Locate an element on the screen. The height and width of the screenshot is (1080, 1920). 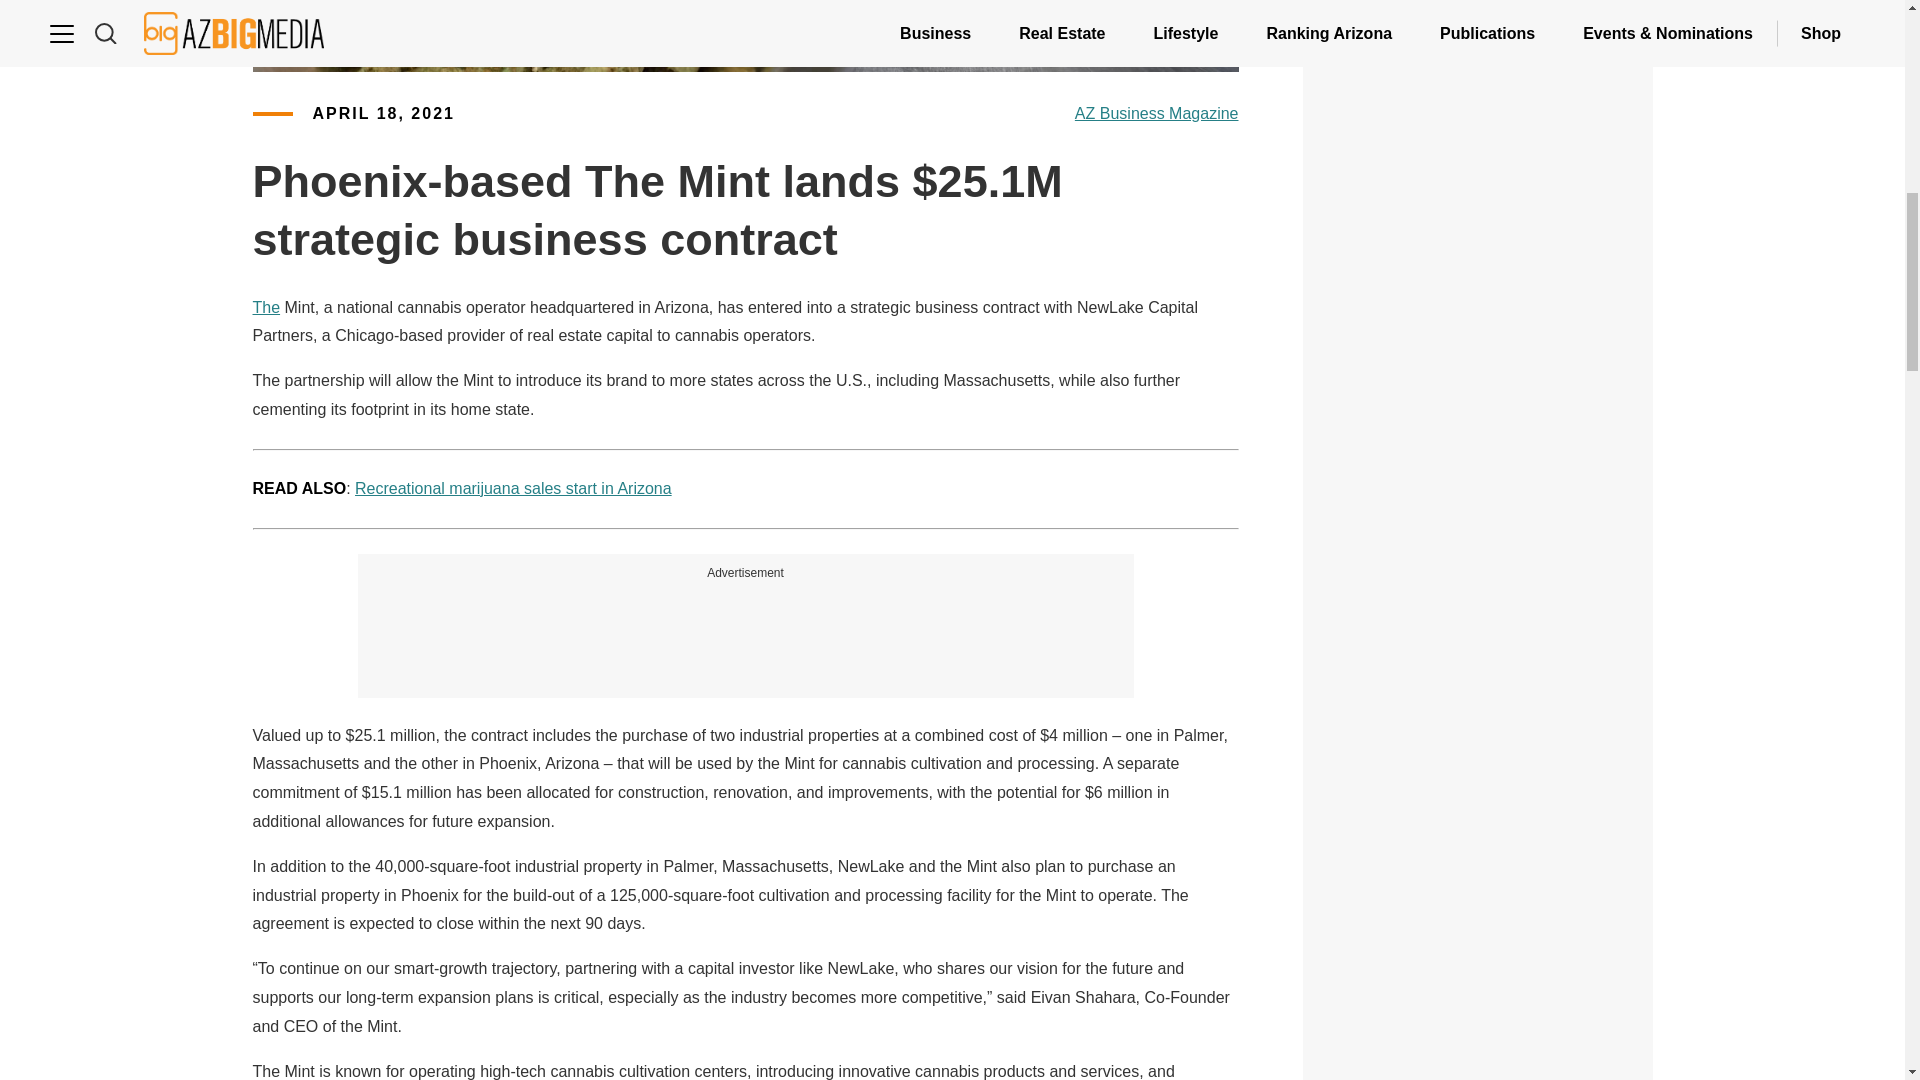
3rd party ad content is located at coordinates (1478, 8).